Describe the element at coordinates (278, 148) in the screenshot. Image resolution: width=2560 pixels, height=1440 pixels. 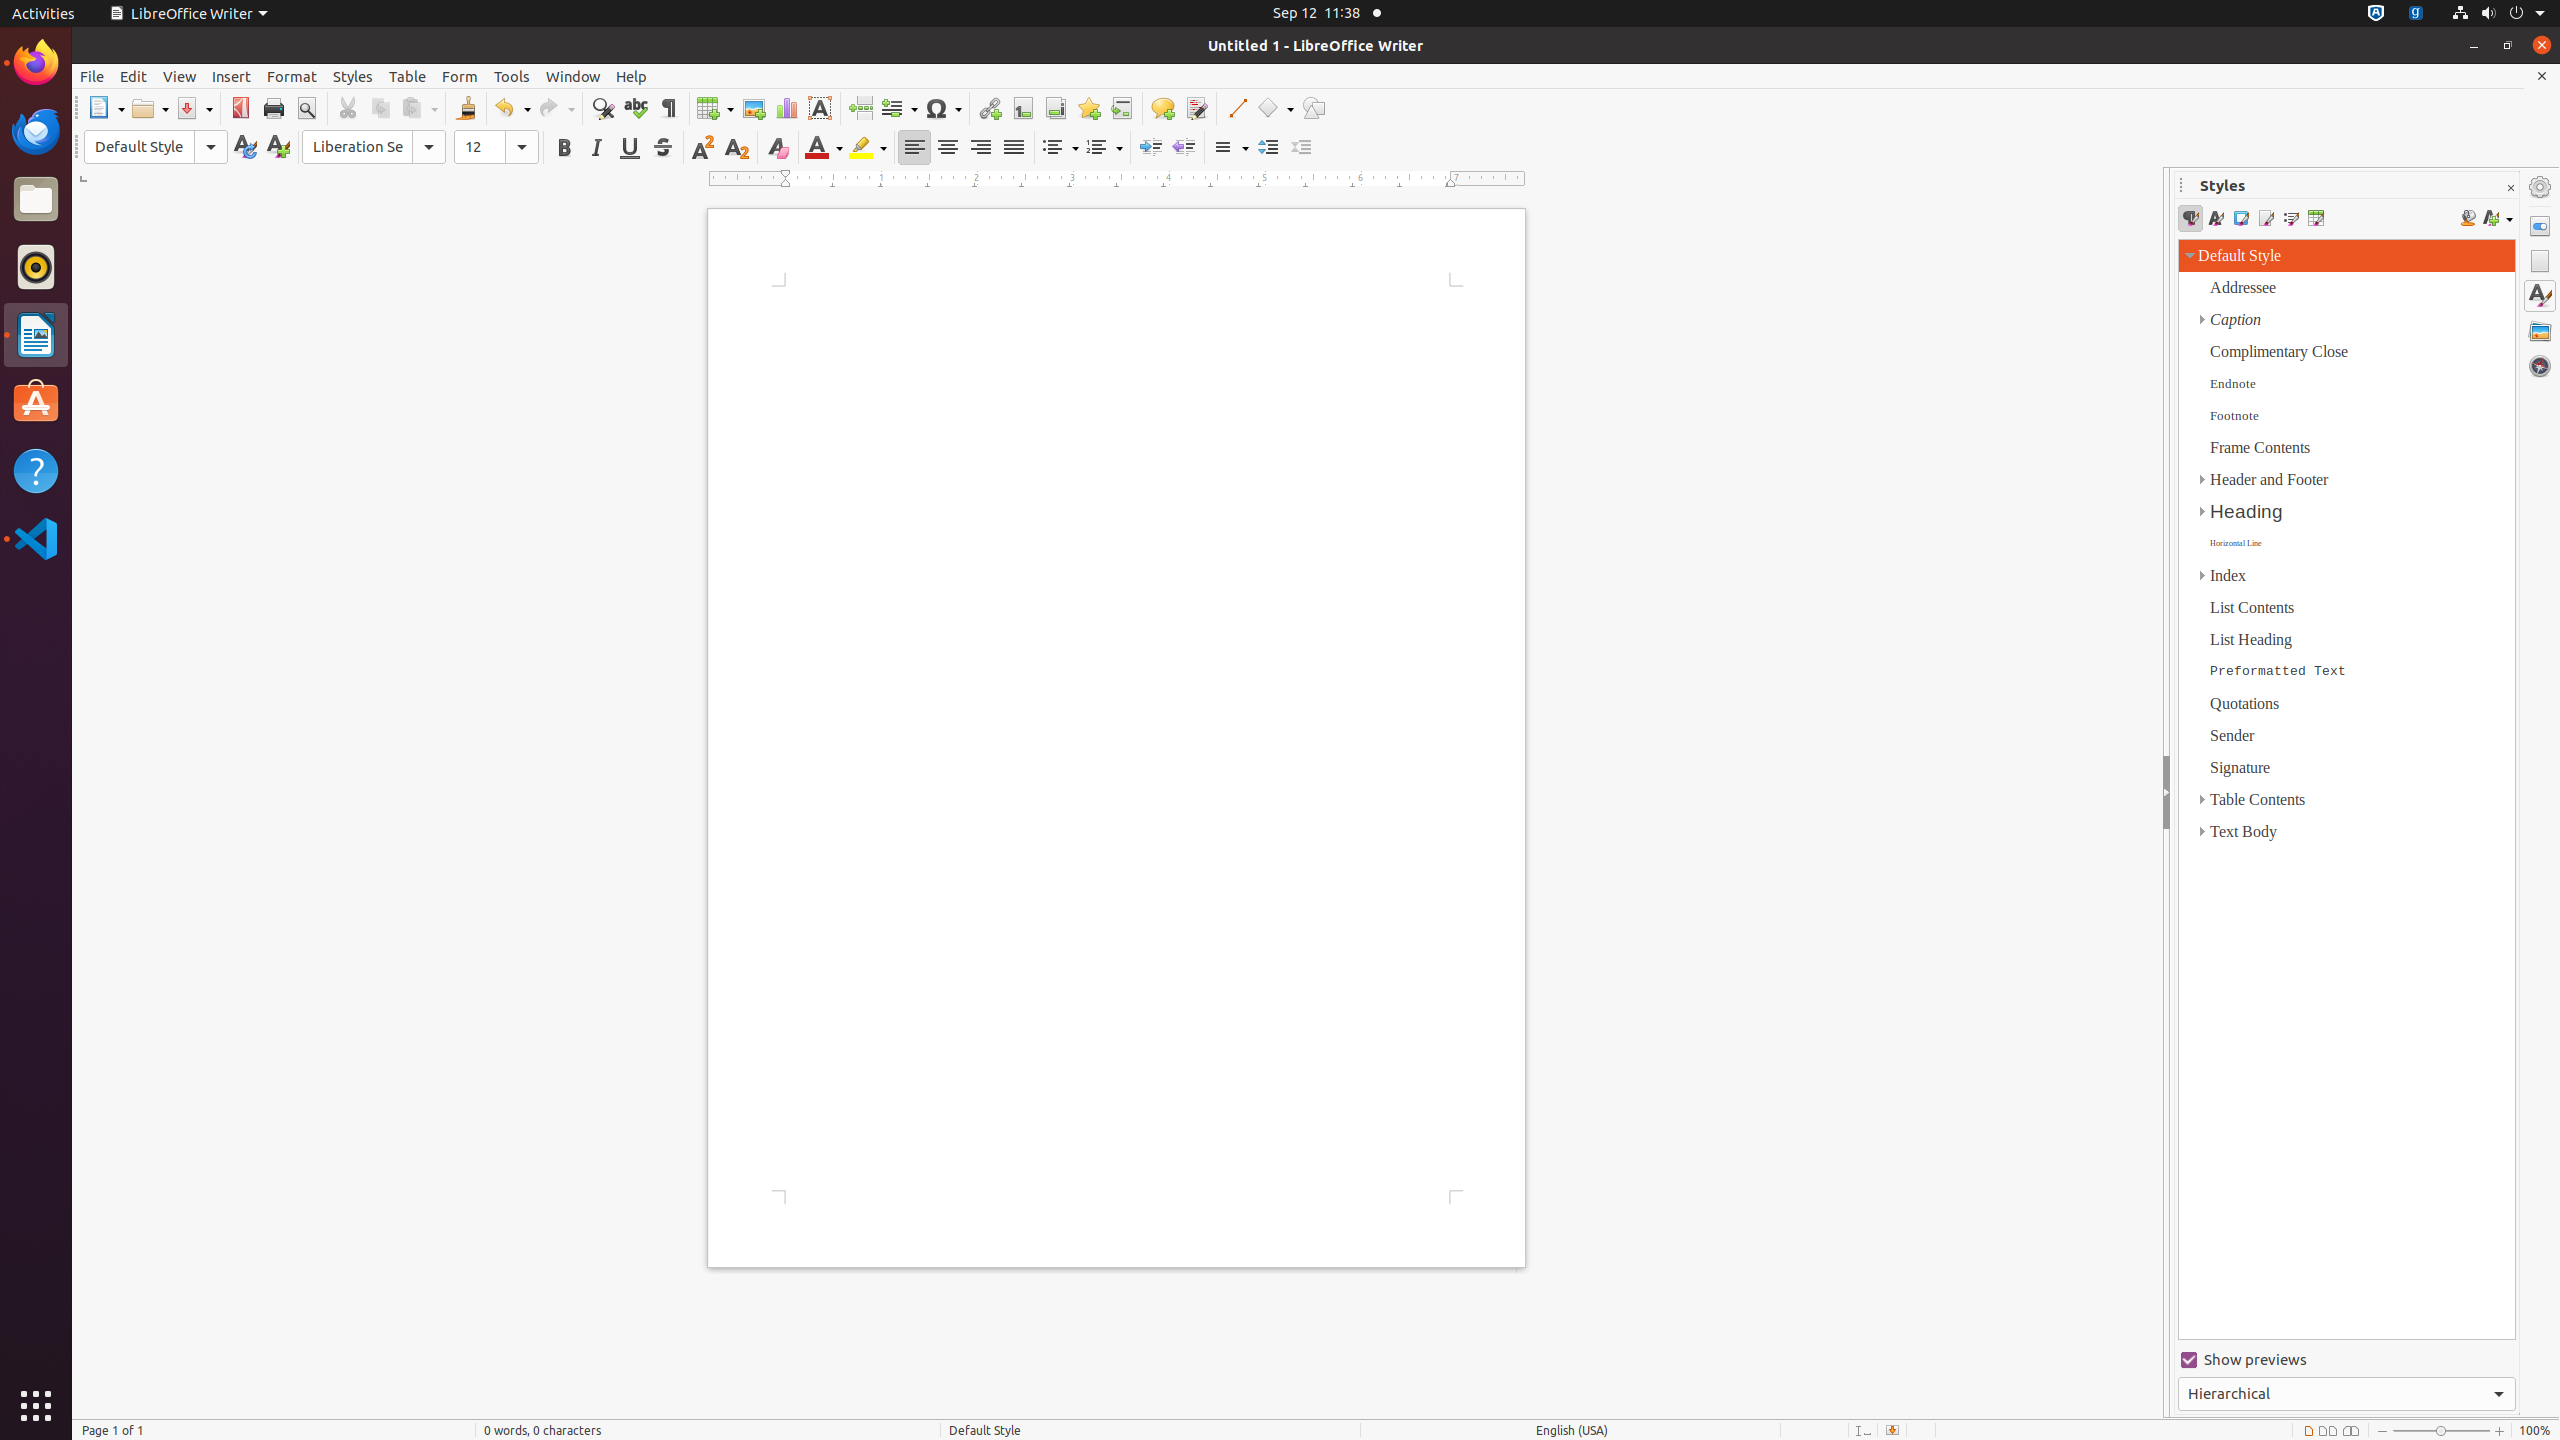
I see `New` at that location.